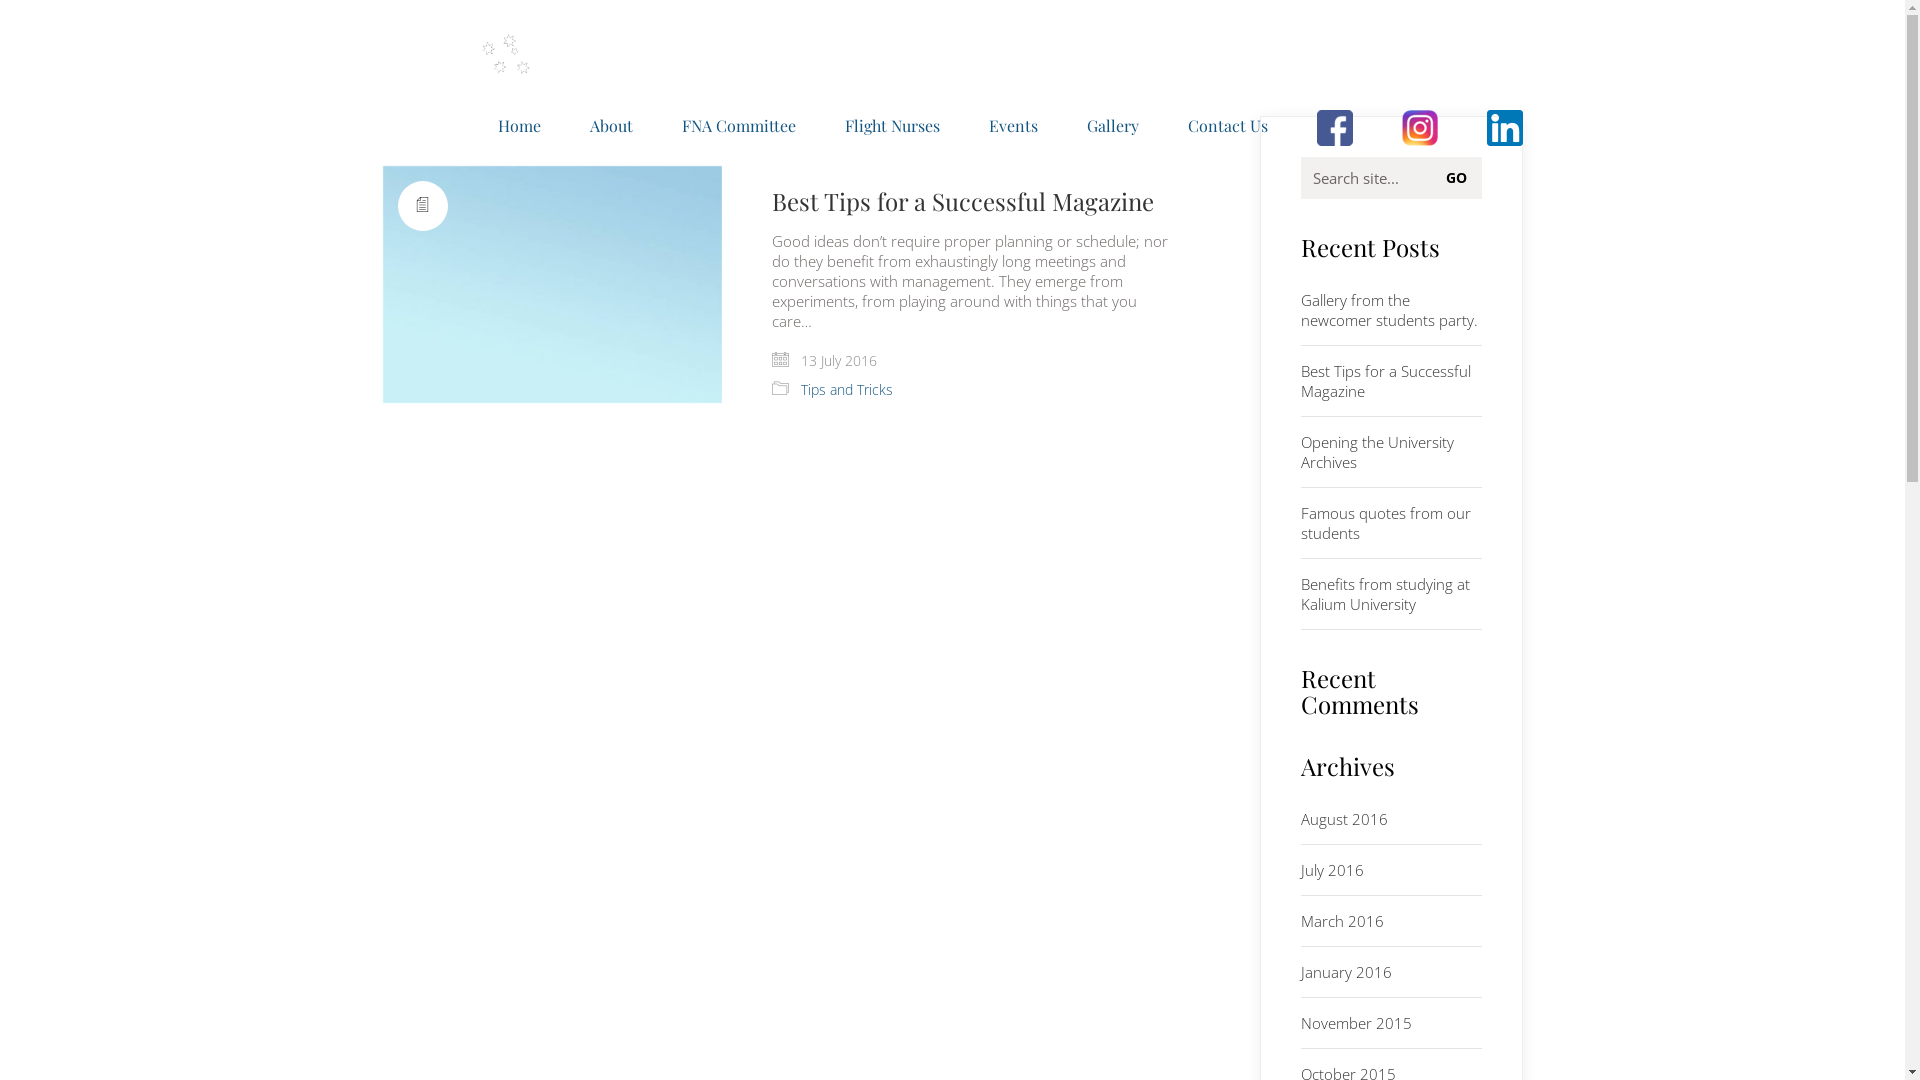  Describe the element at coordinates (1332, 870) in the screenshot. I see `July 2016` at that location.